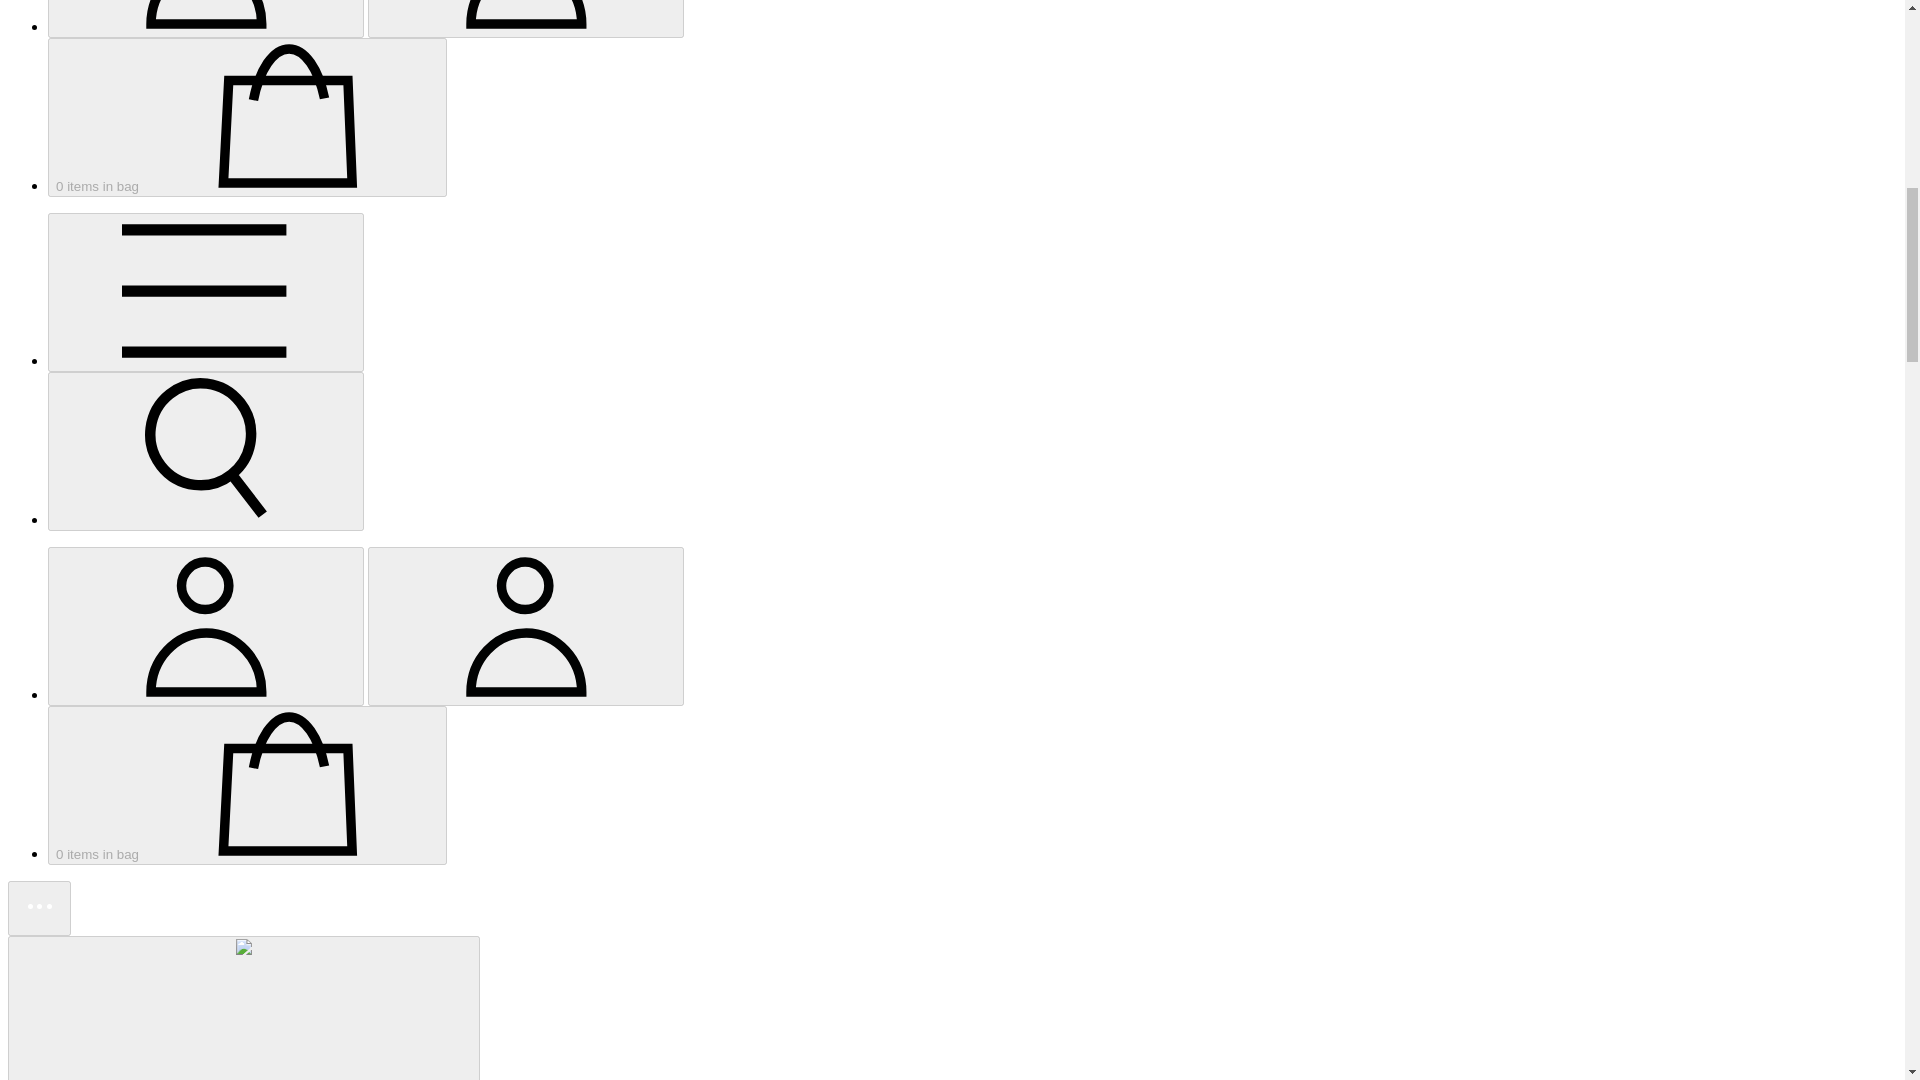 The width and height of the screenshot is (1920, 1080). What do you see at coordinates (526, 626) in the screenshot?
I see `Account` at bounding box center [526, 626].